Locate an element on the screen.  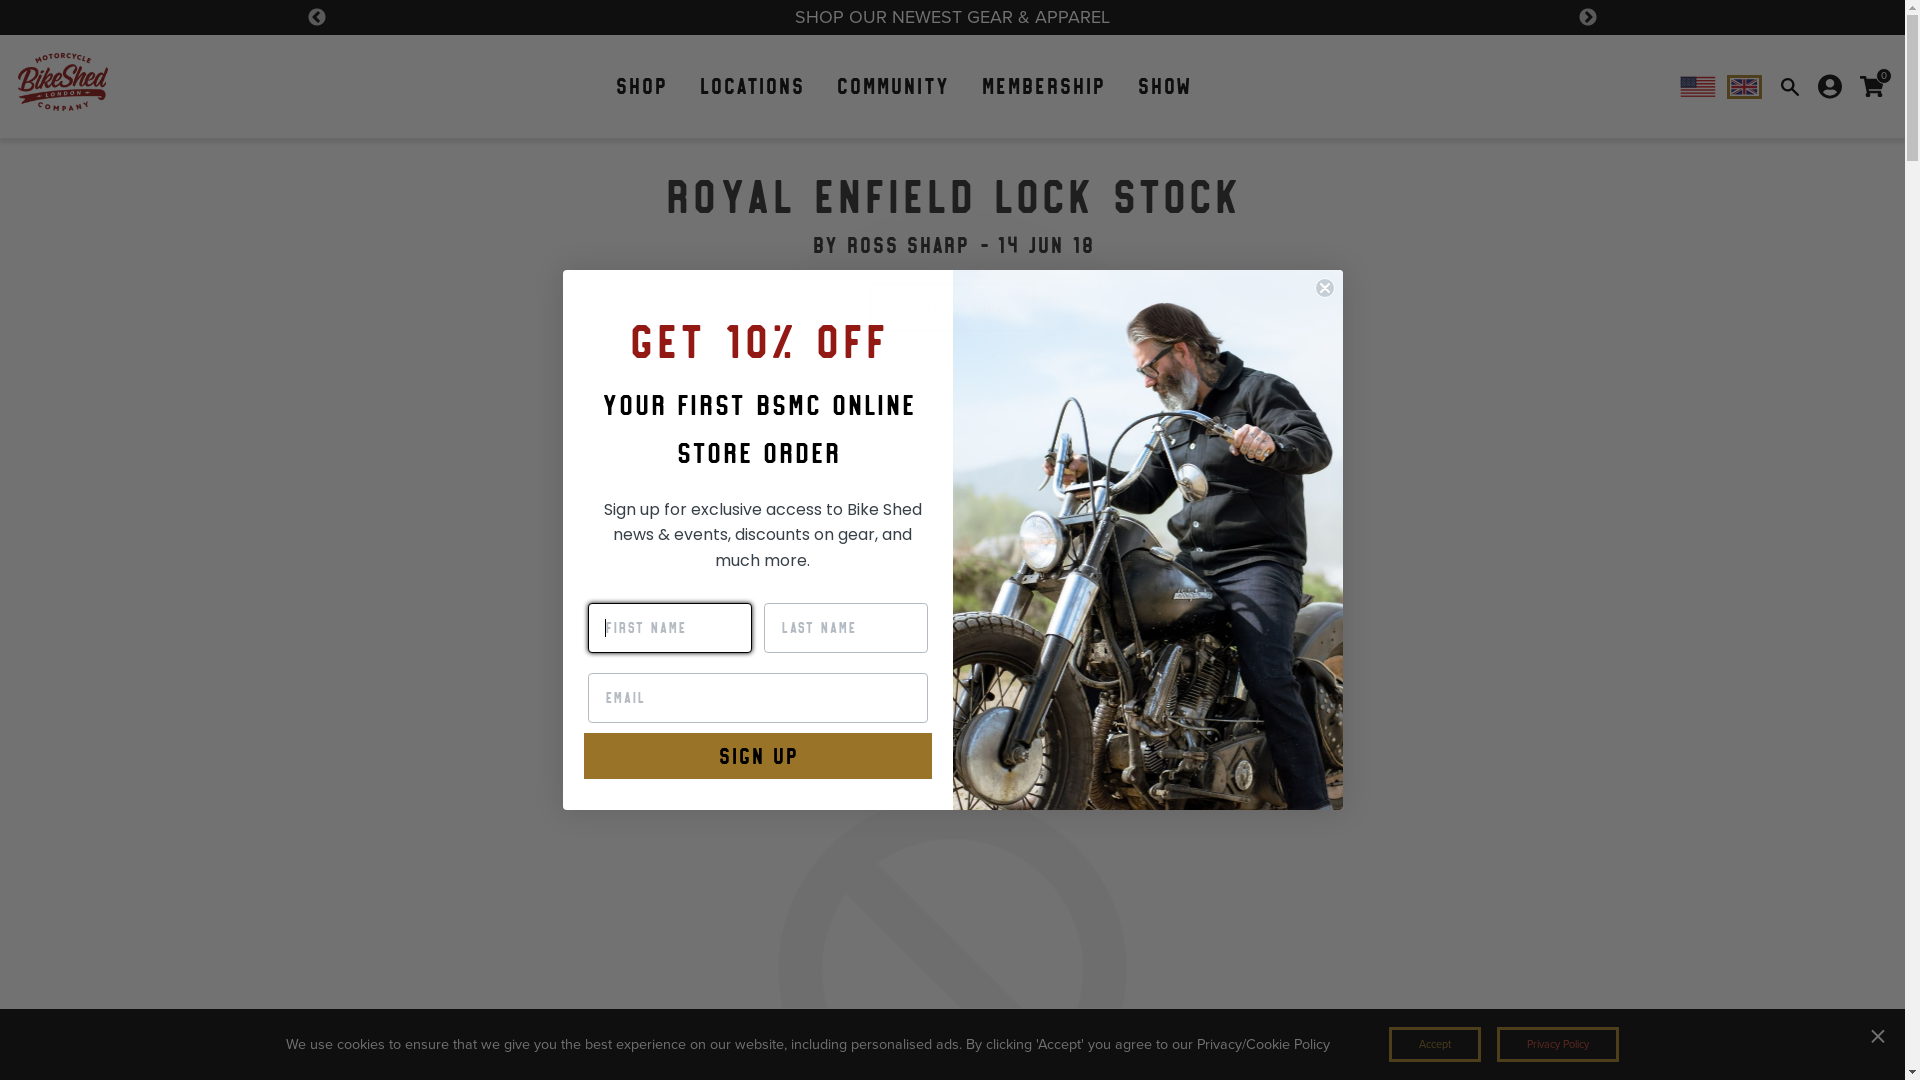
Access Account is located at coordinates (1830, 87).